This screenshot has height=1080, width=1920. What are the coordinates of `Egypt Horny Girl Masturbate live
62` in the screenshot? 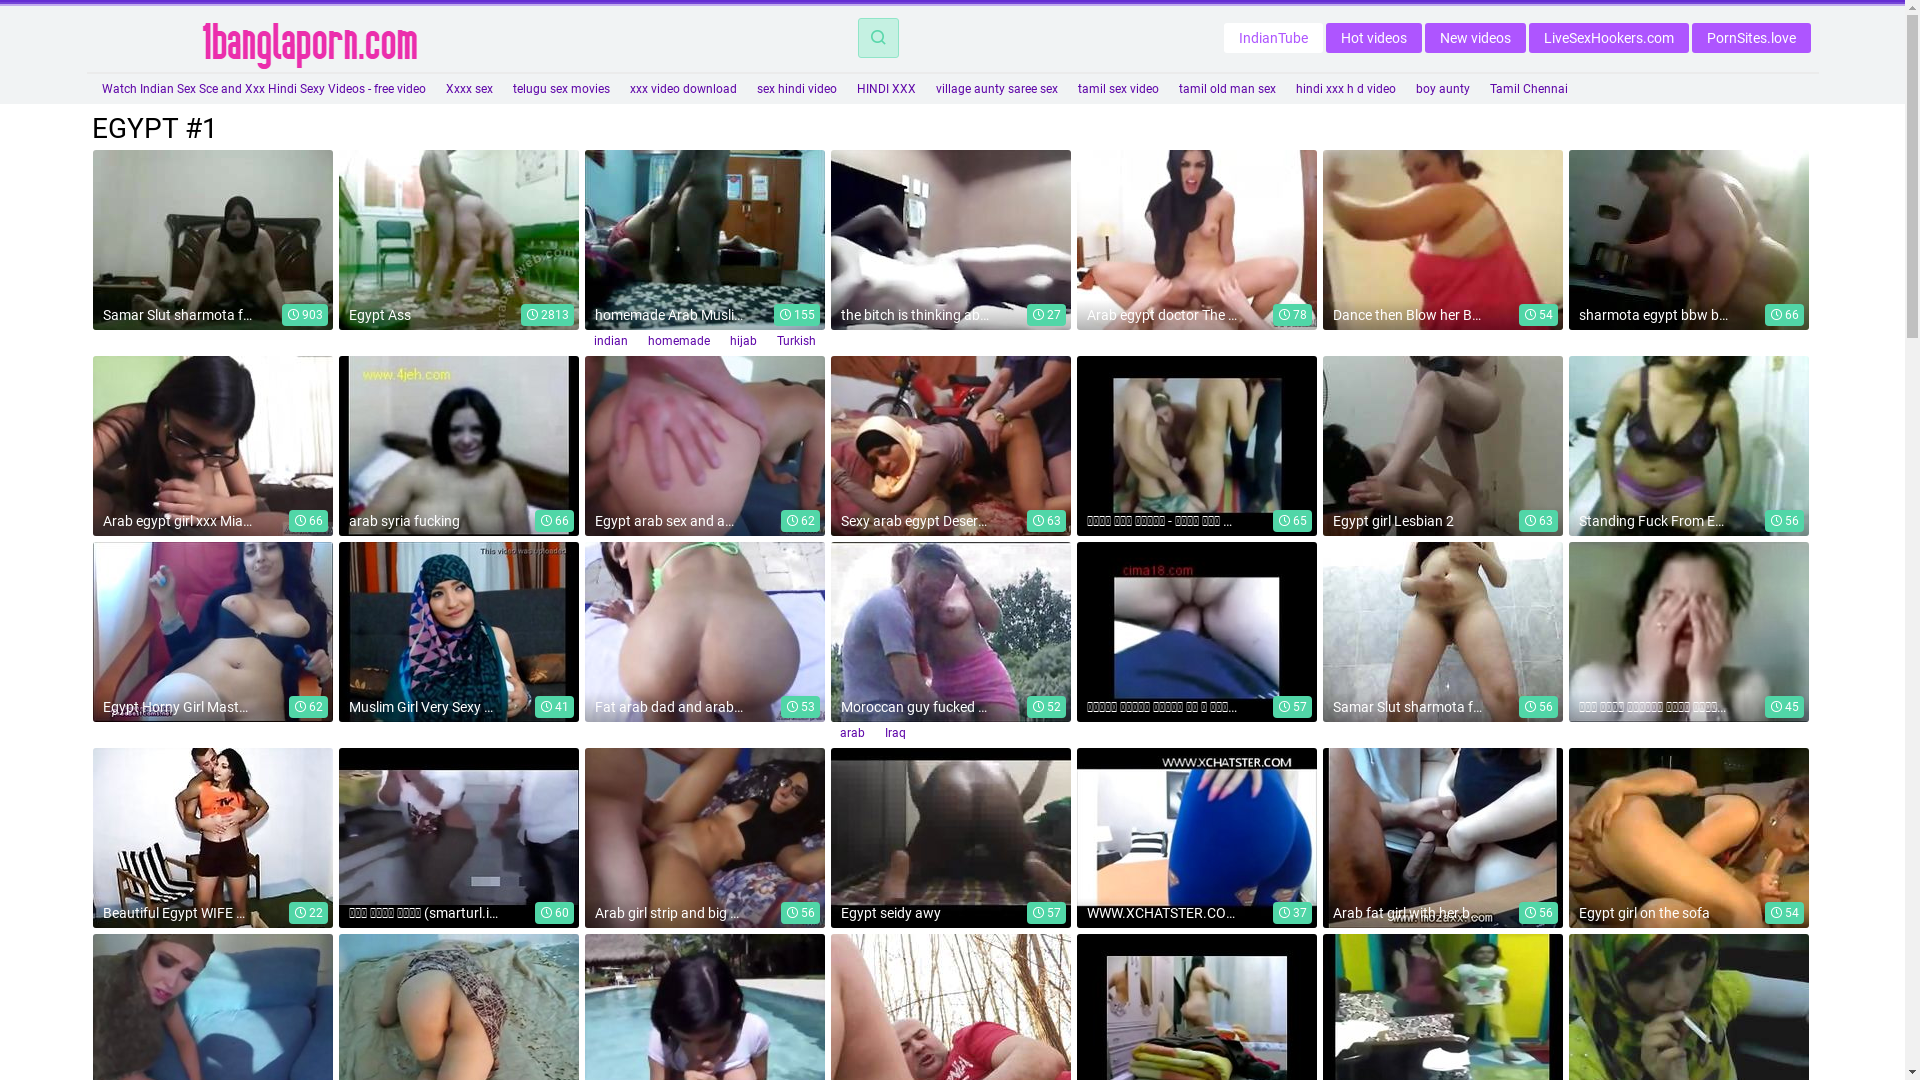 It's located at (213, 632).